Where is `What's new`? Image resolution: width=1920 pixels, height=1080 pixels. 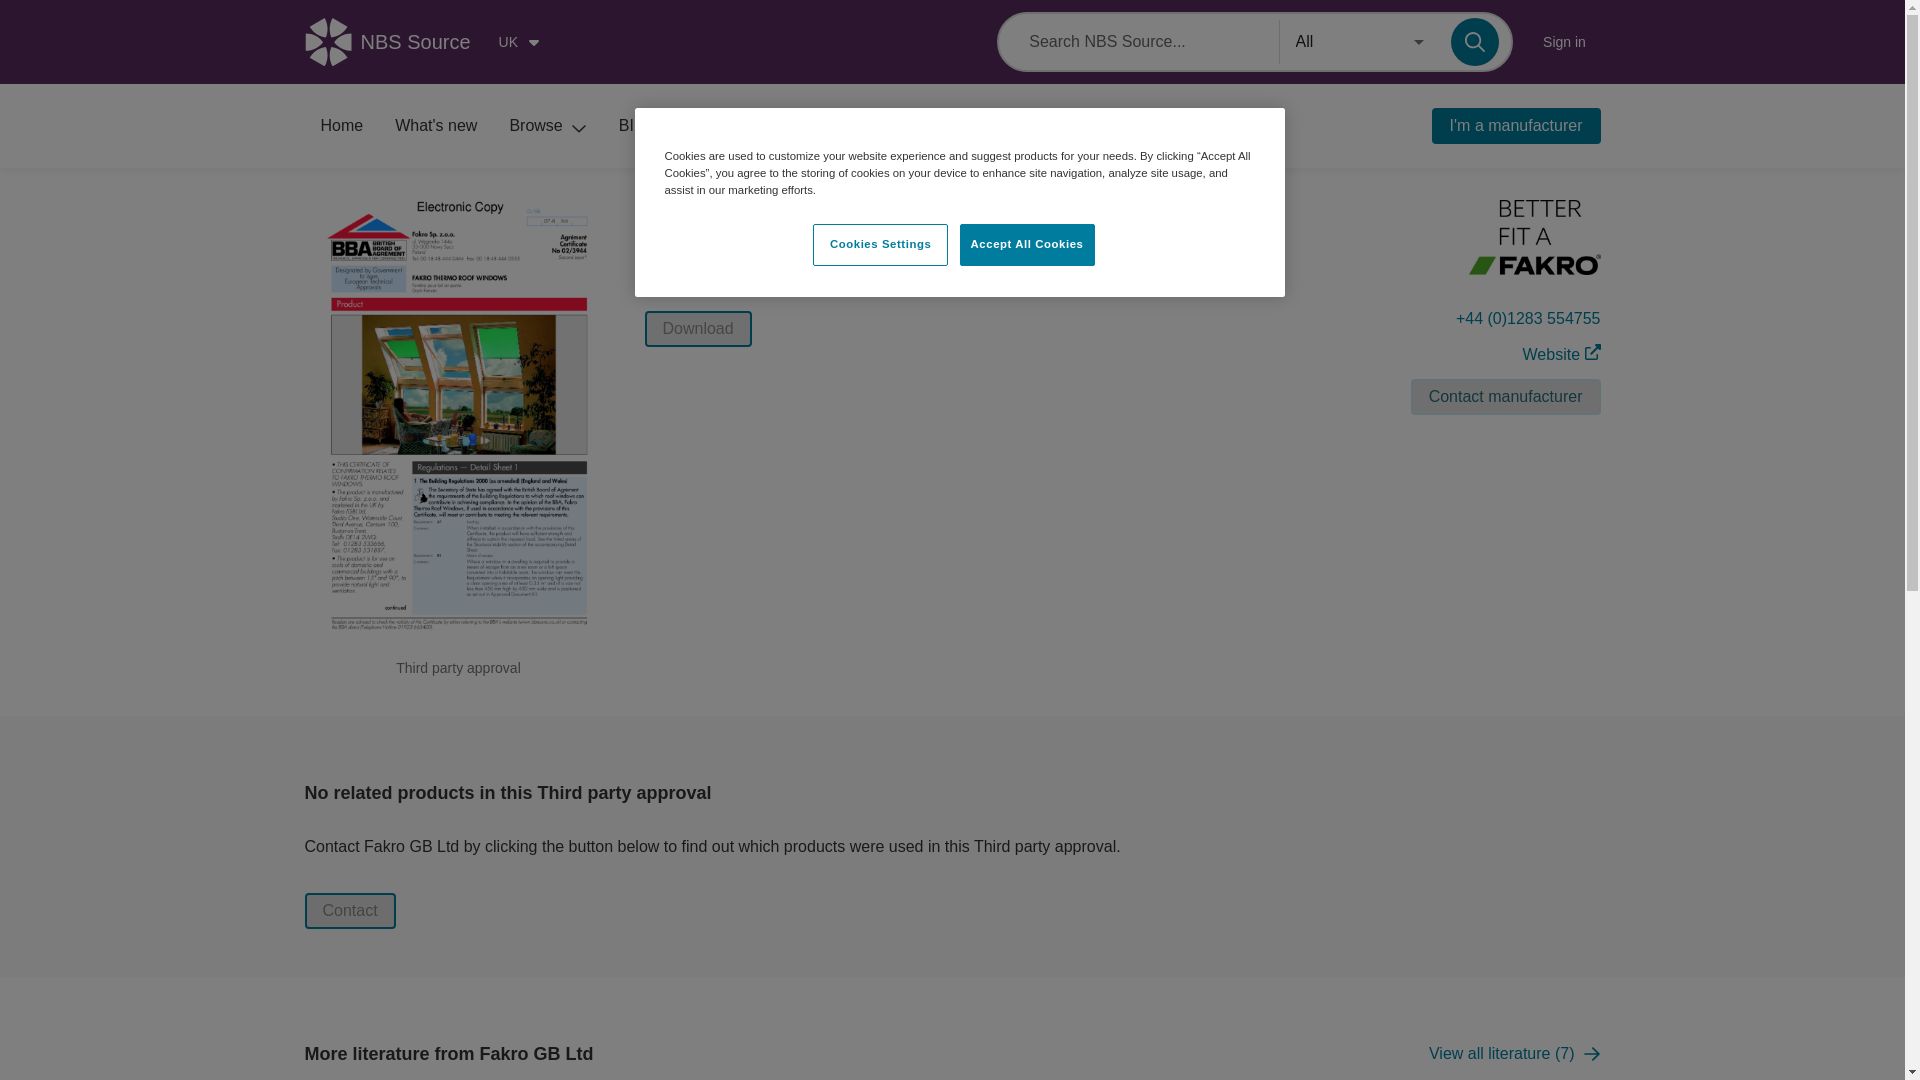
What's new is located at coordinates (436, 126).